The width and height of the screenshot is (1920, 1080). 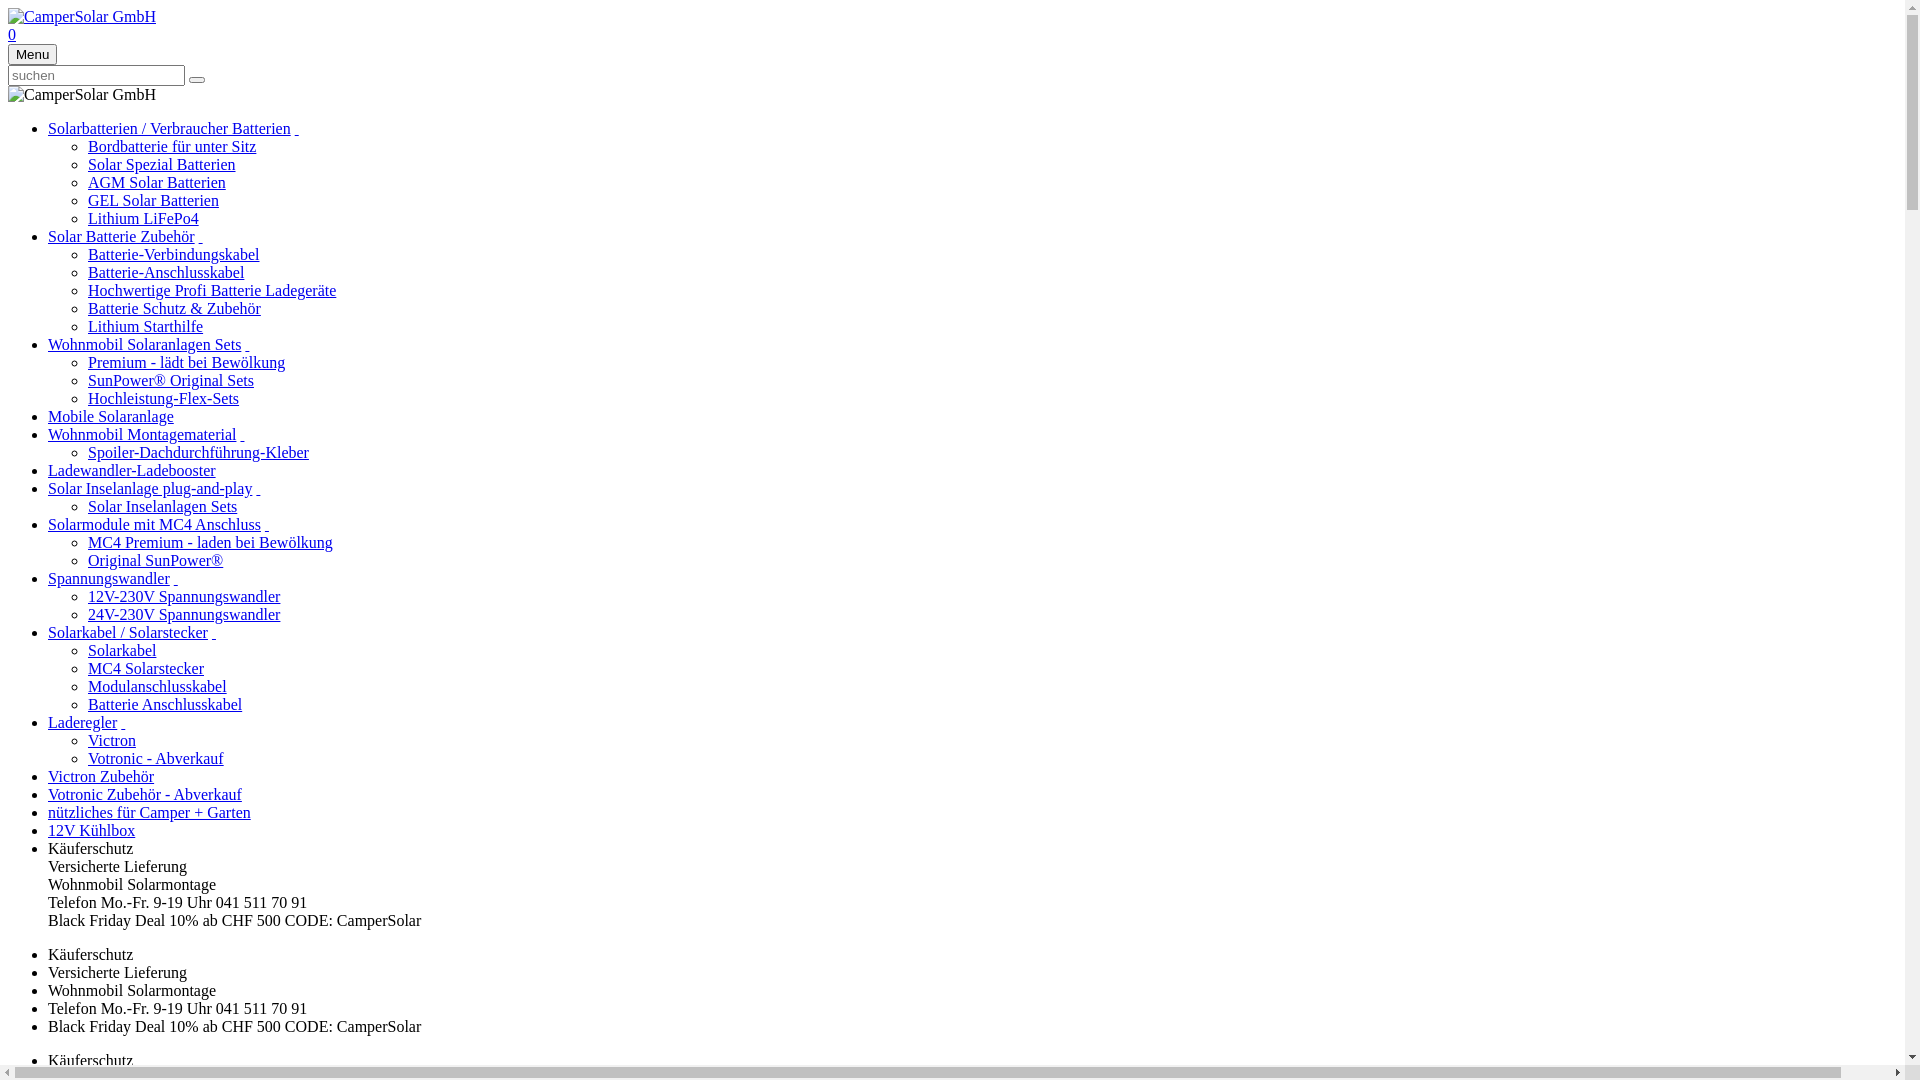 I want to click on  , so click(x=297, y=128).